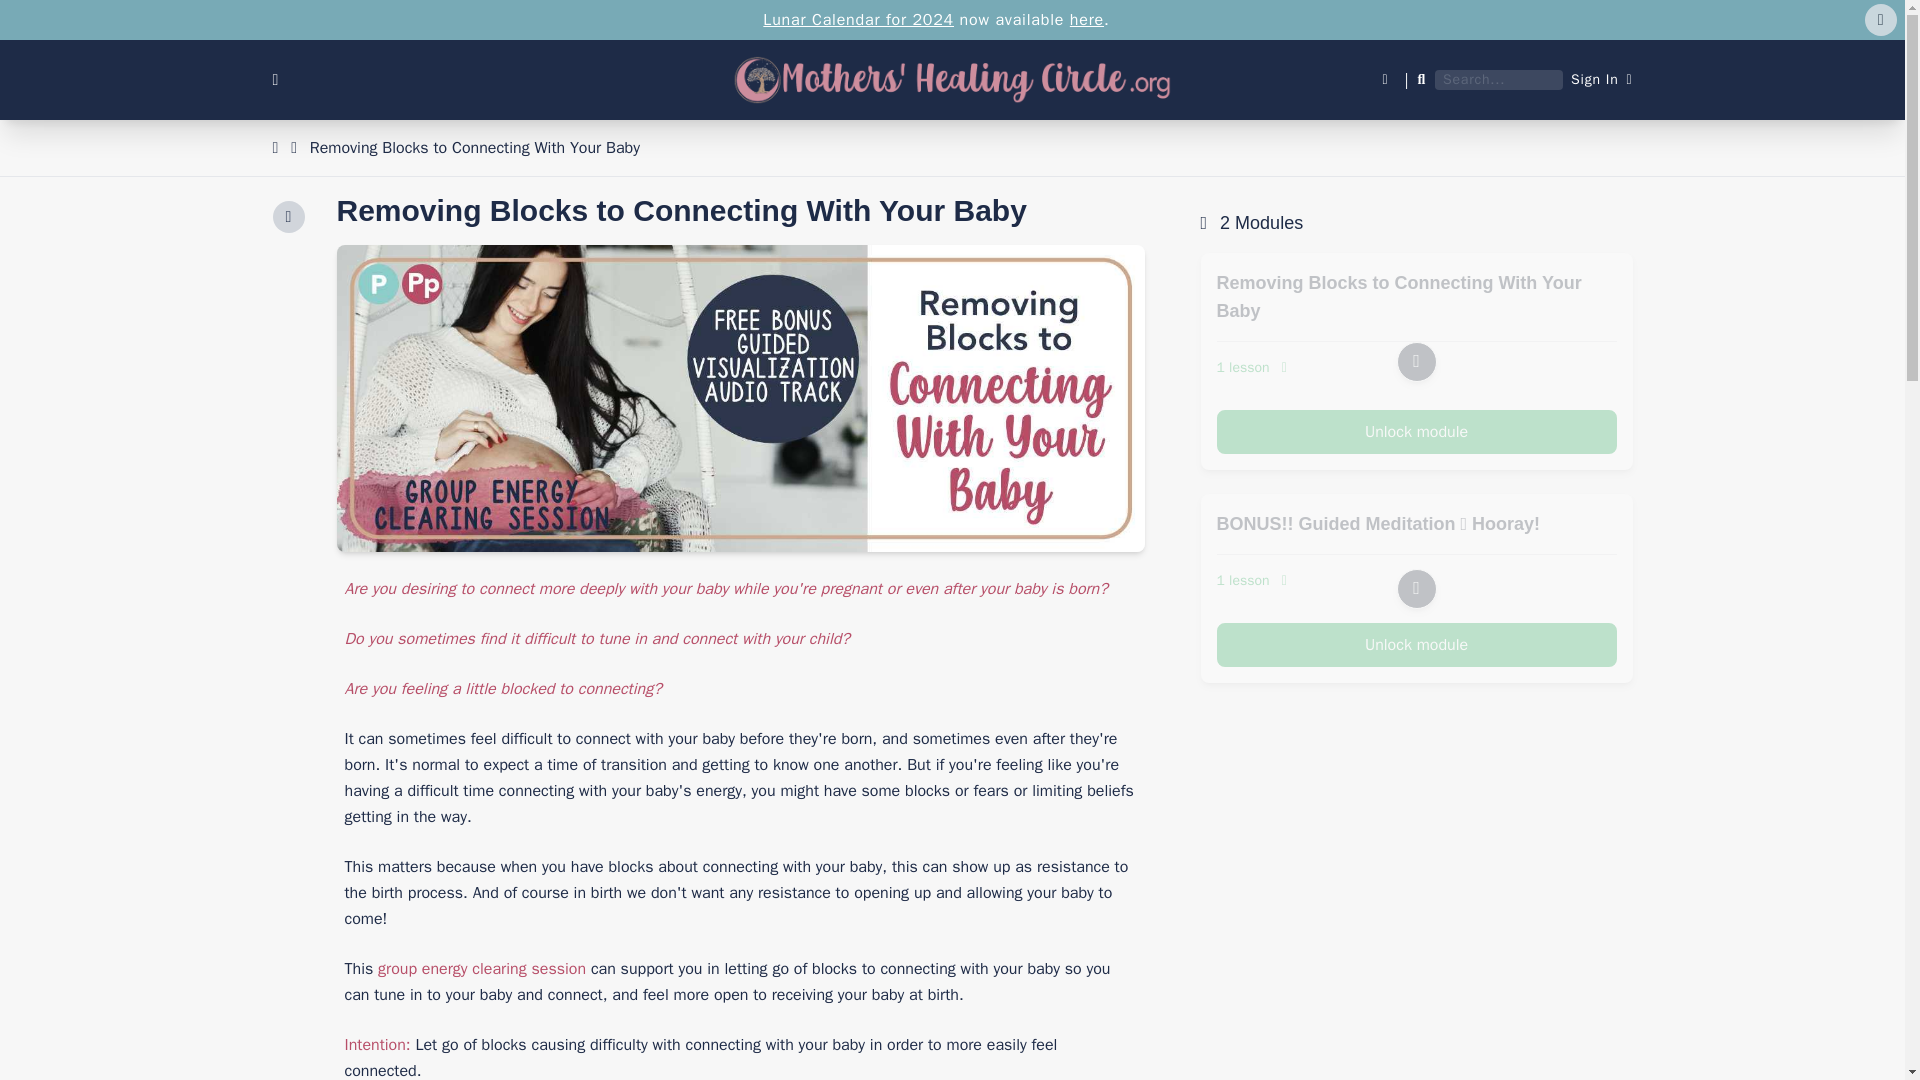 The height and width of the screenshot is (1080, 1920). I want to click on search, so click(26, 10).